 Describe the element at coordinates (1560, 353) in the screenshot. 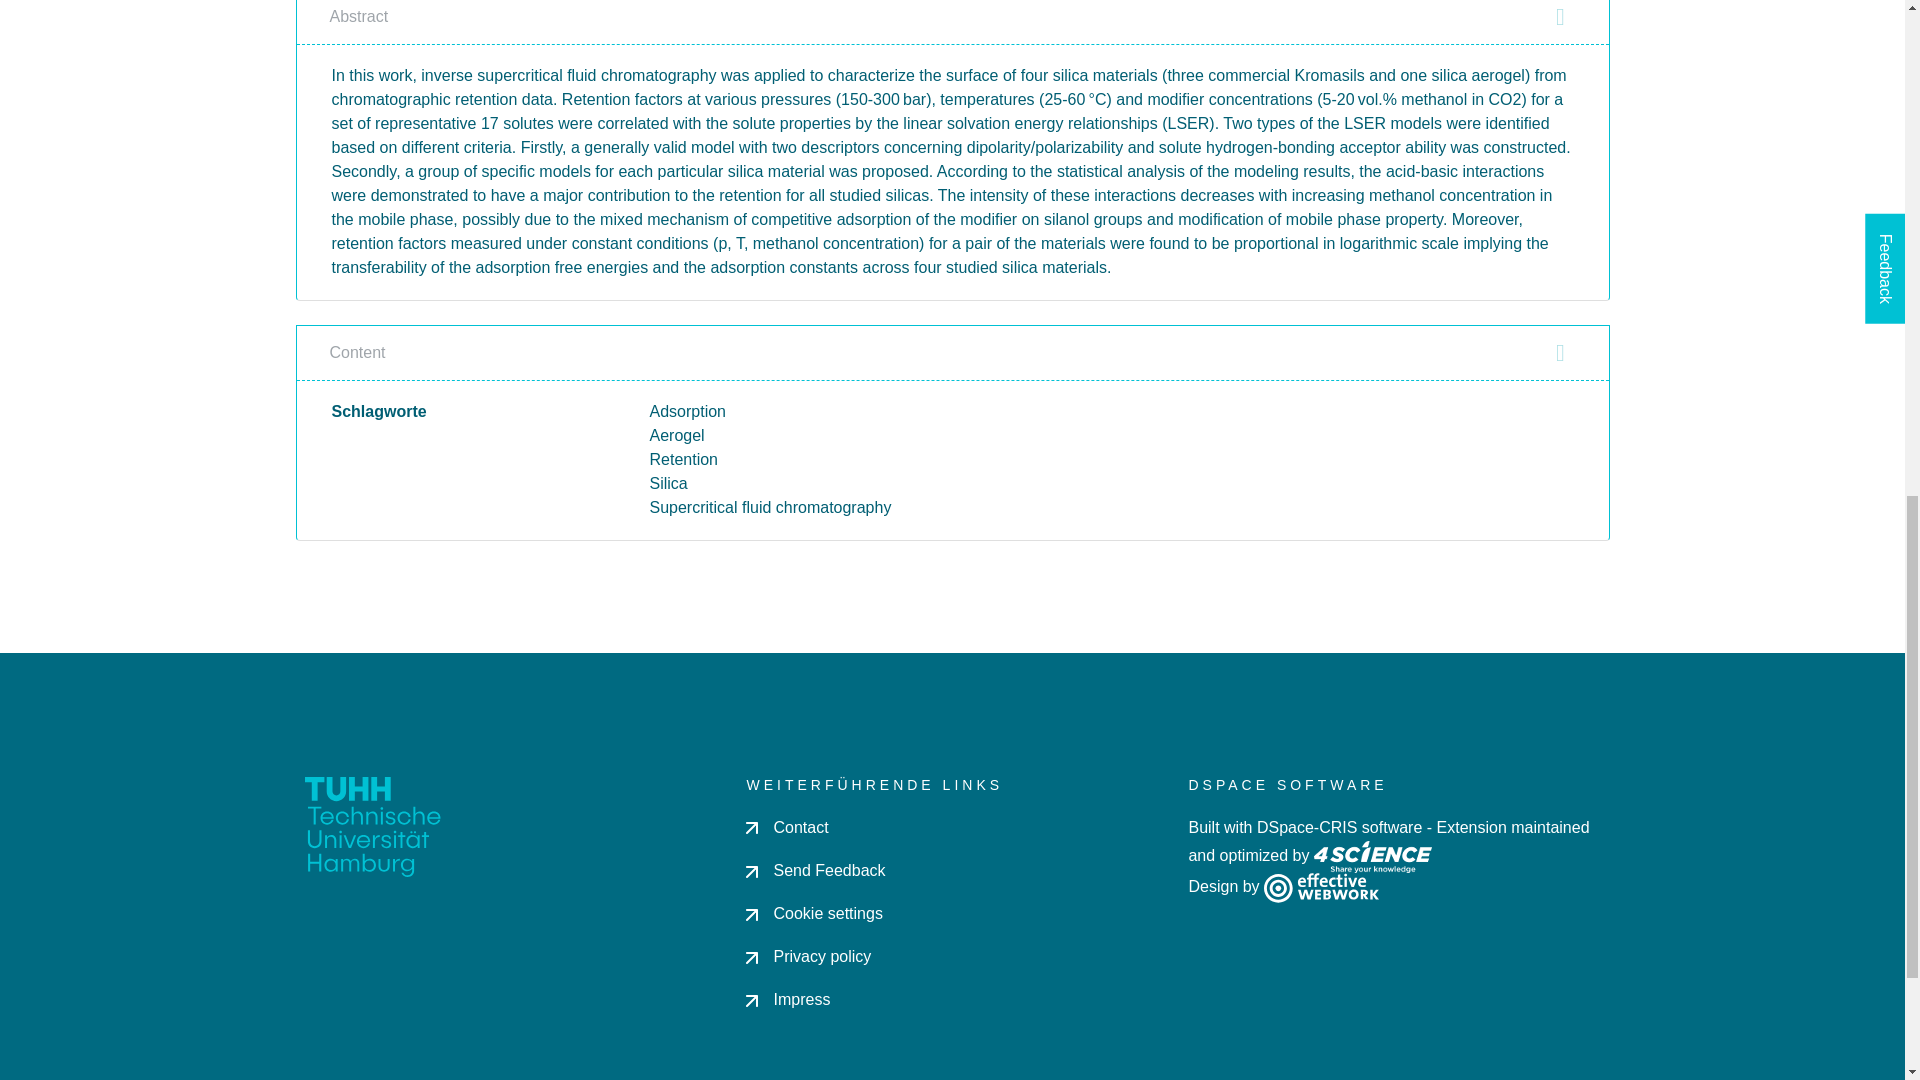

I see `Close section` at that location.